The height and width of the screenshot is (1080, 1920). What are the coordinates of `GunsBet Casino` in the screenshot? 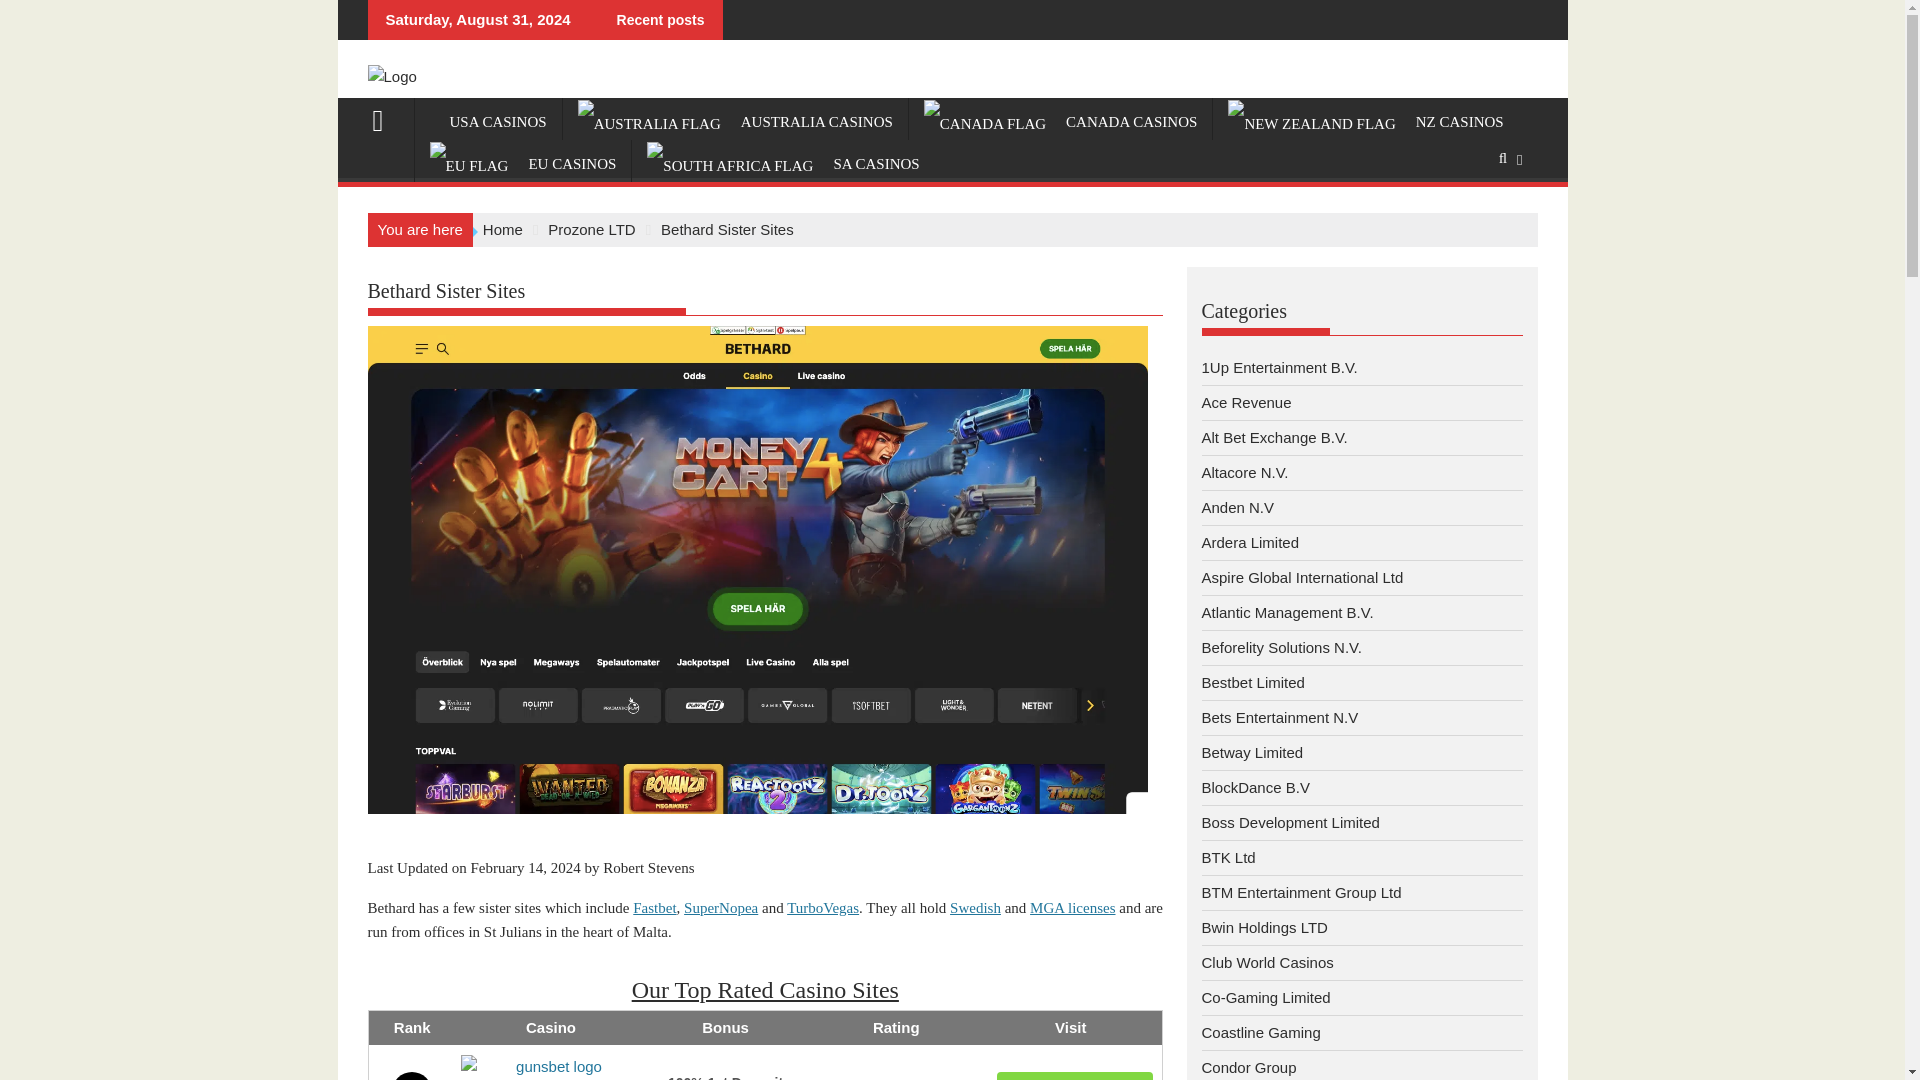 It's located at (550, 1068).